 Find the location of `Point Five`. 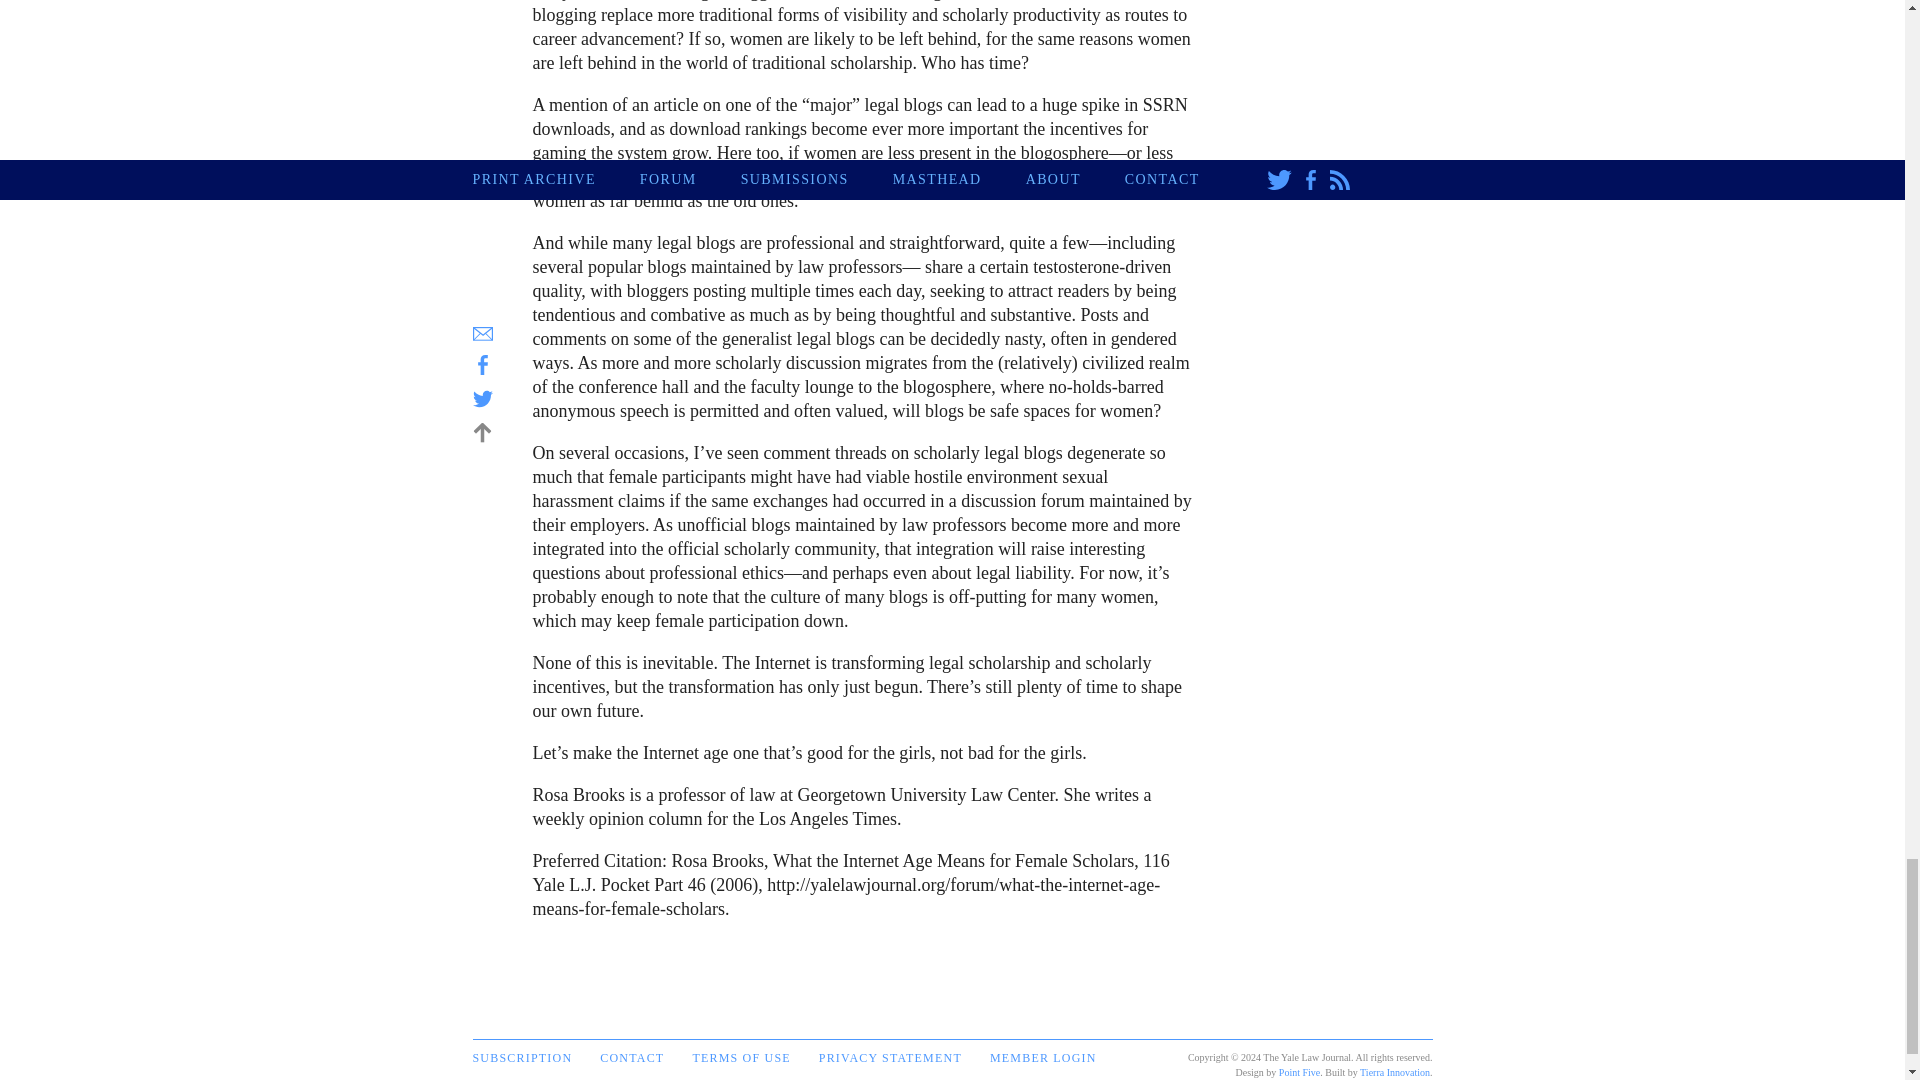

Point Five is located at coordinates (1299, 1072).